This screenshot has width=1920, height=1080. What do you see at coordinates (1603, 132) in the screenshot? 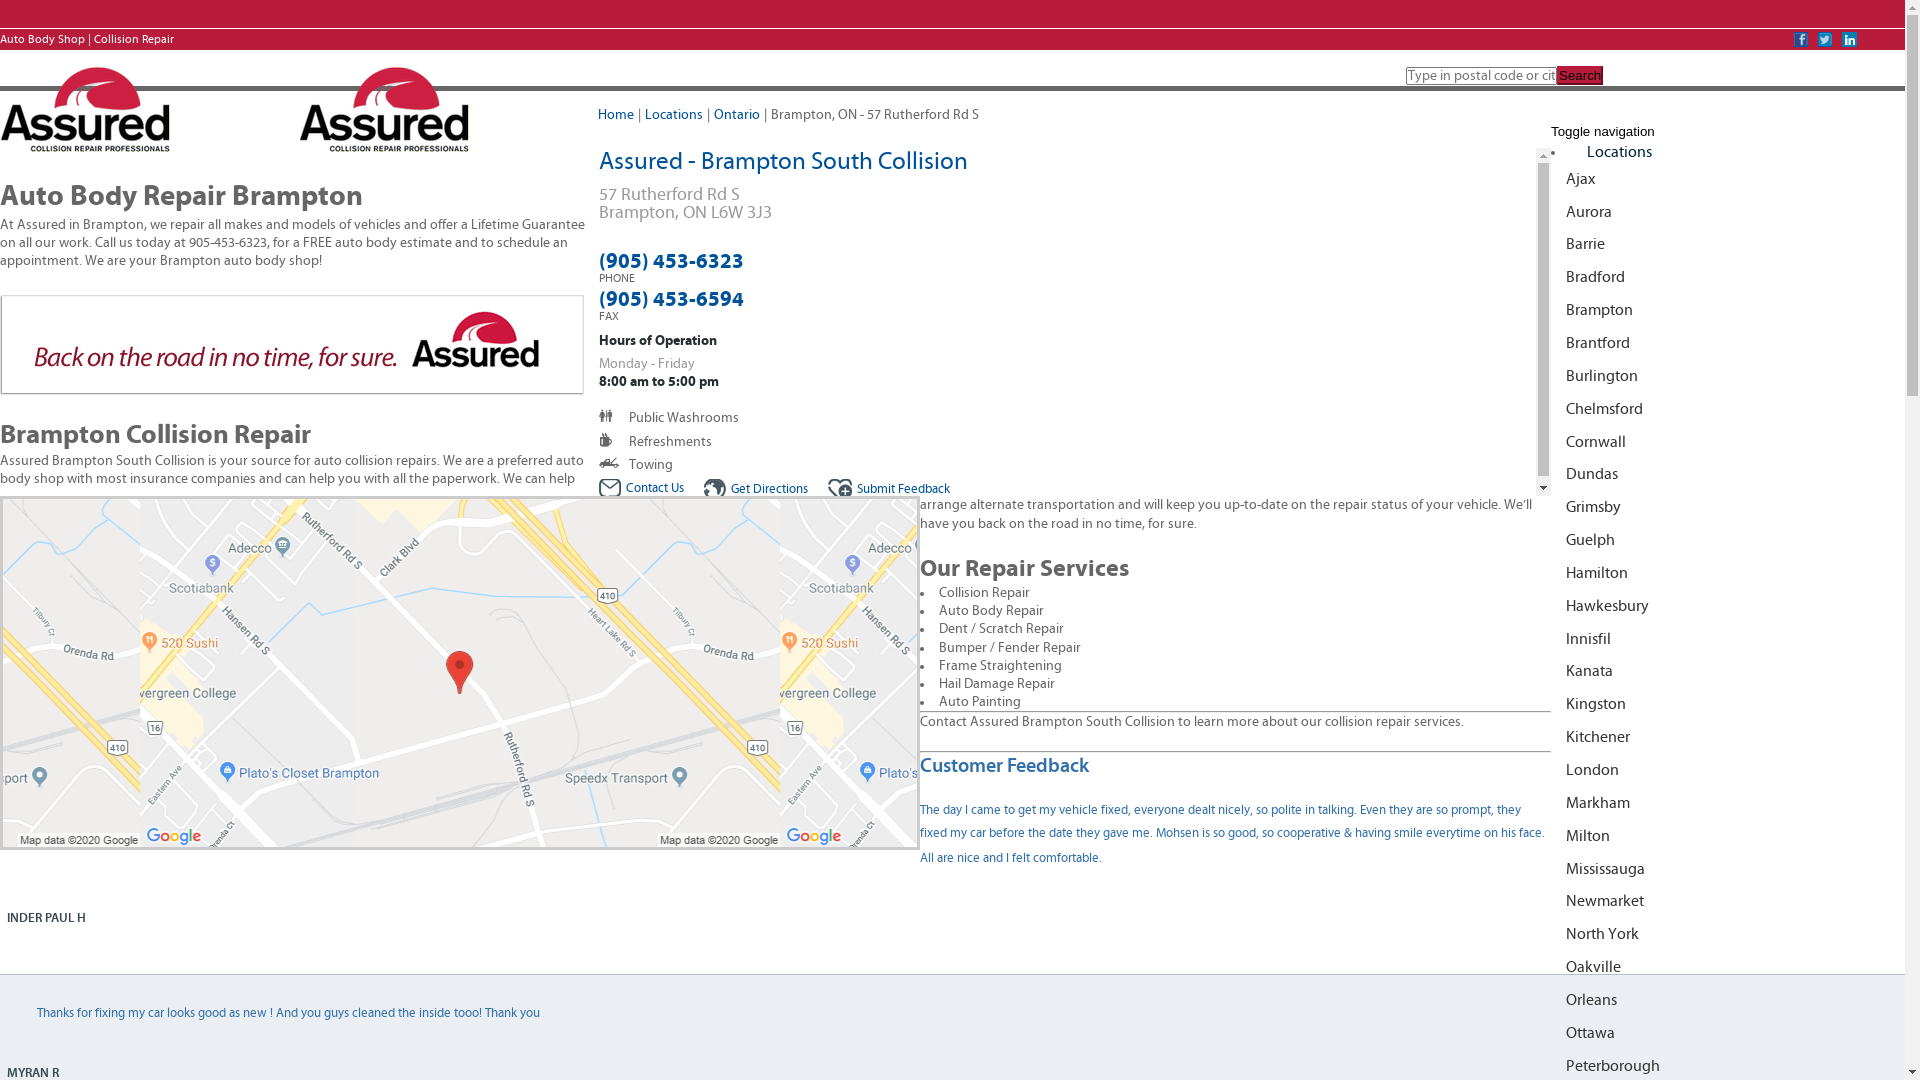
I see `Toggle navigation` at bounding box center [1603, 132].